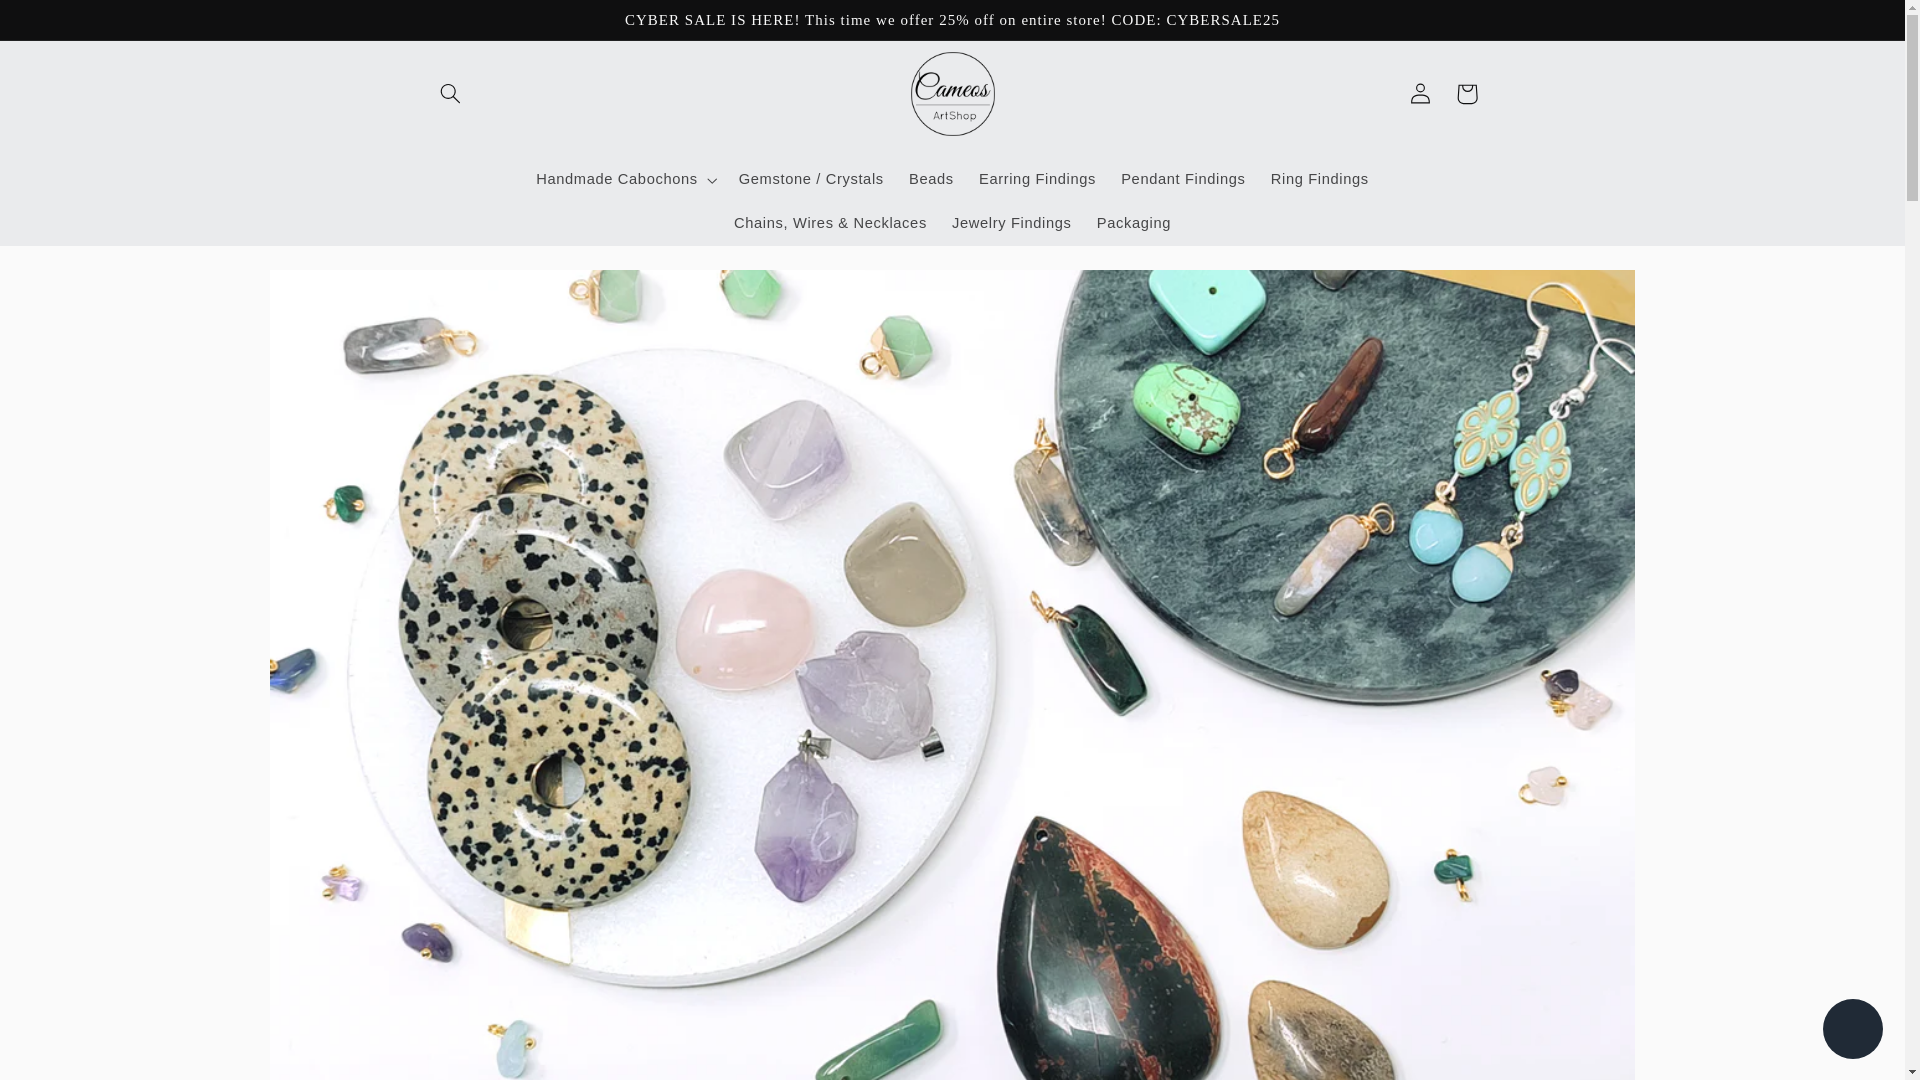 This screenshot has width=1920, height=1080. What do you see at coordinates (63, 24) in the screenshot?
I see `Skip to content` at bounding box center [63, 24].